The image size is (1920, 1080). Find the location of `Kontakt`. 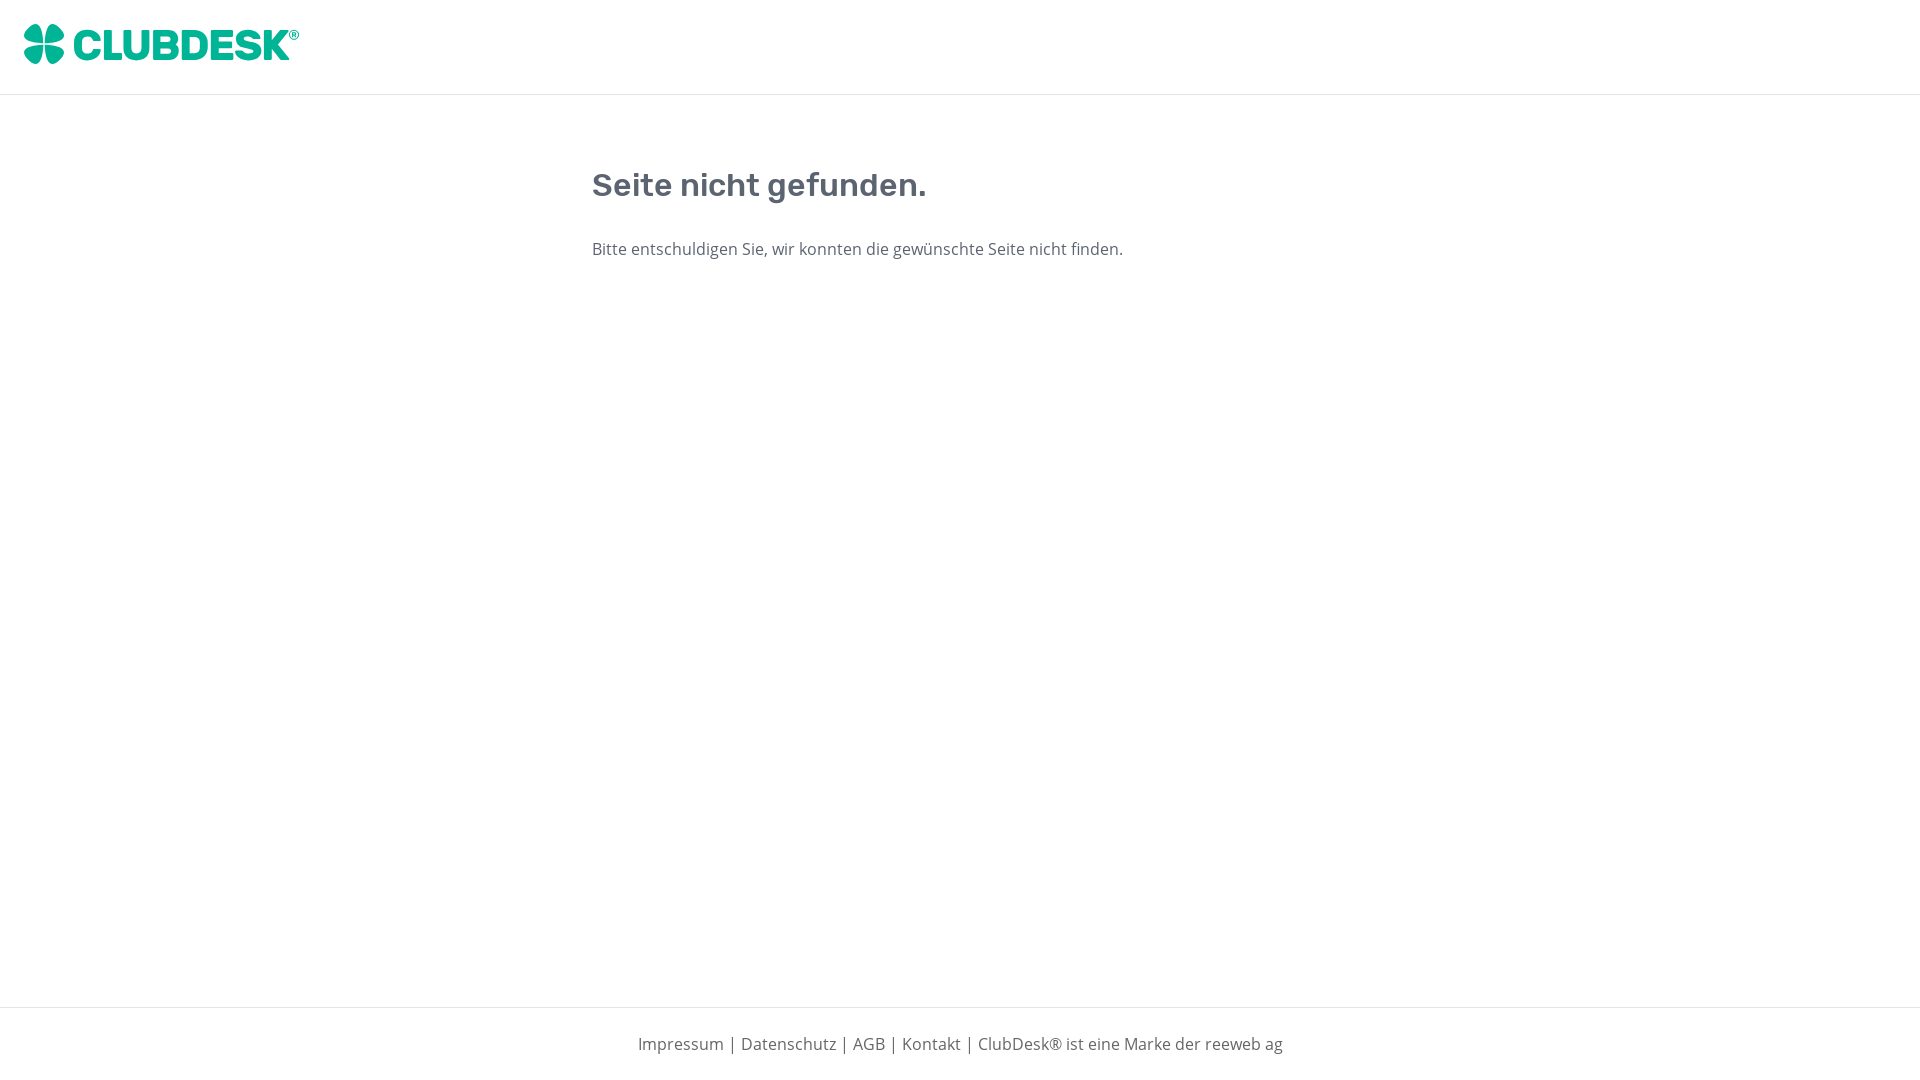

Kontakt is located at coordinates (932, 1044).